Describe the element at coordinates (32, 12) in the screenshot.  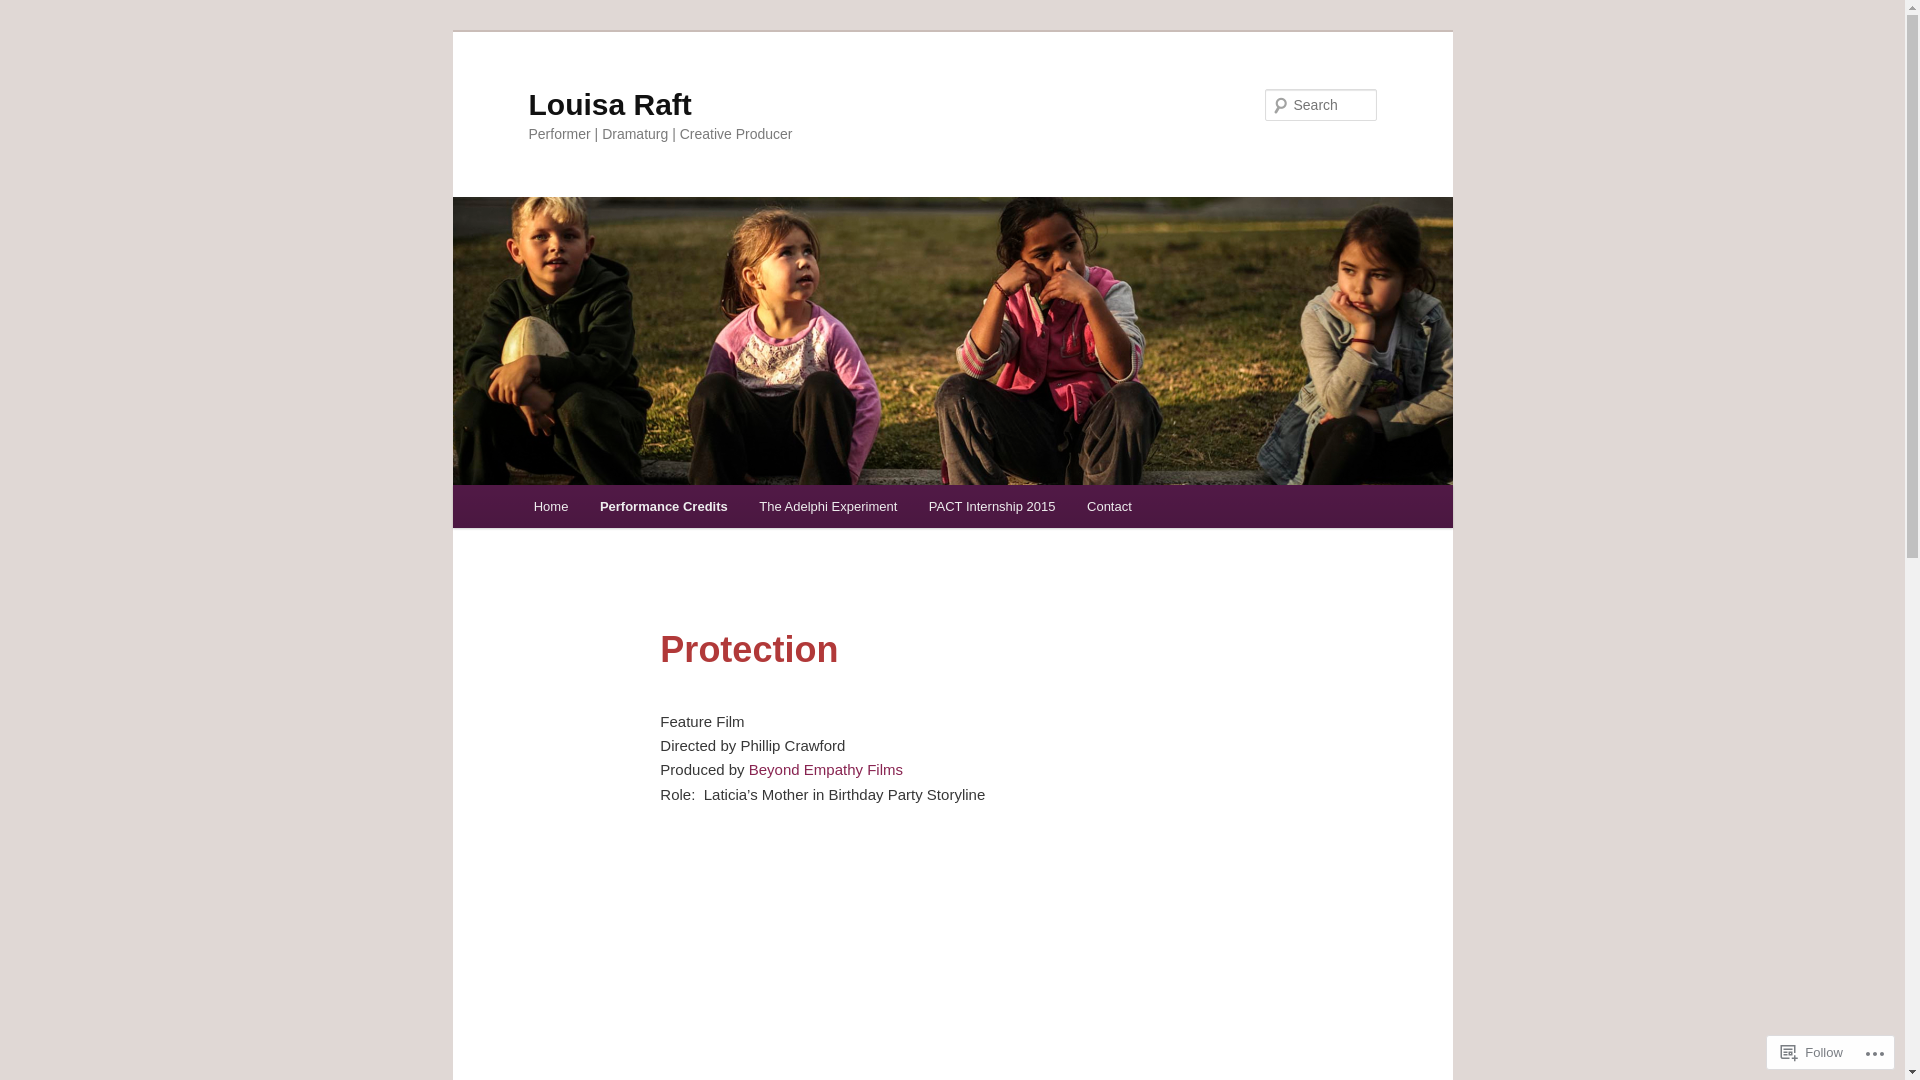
I see `Search` at that location.